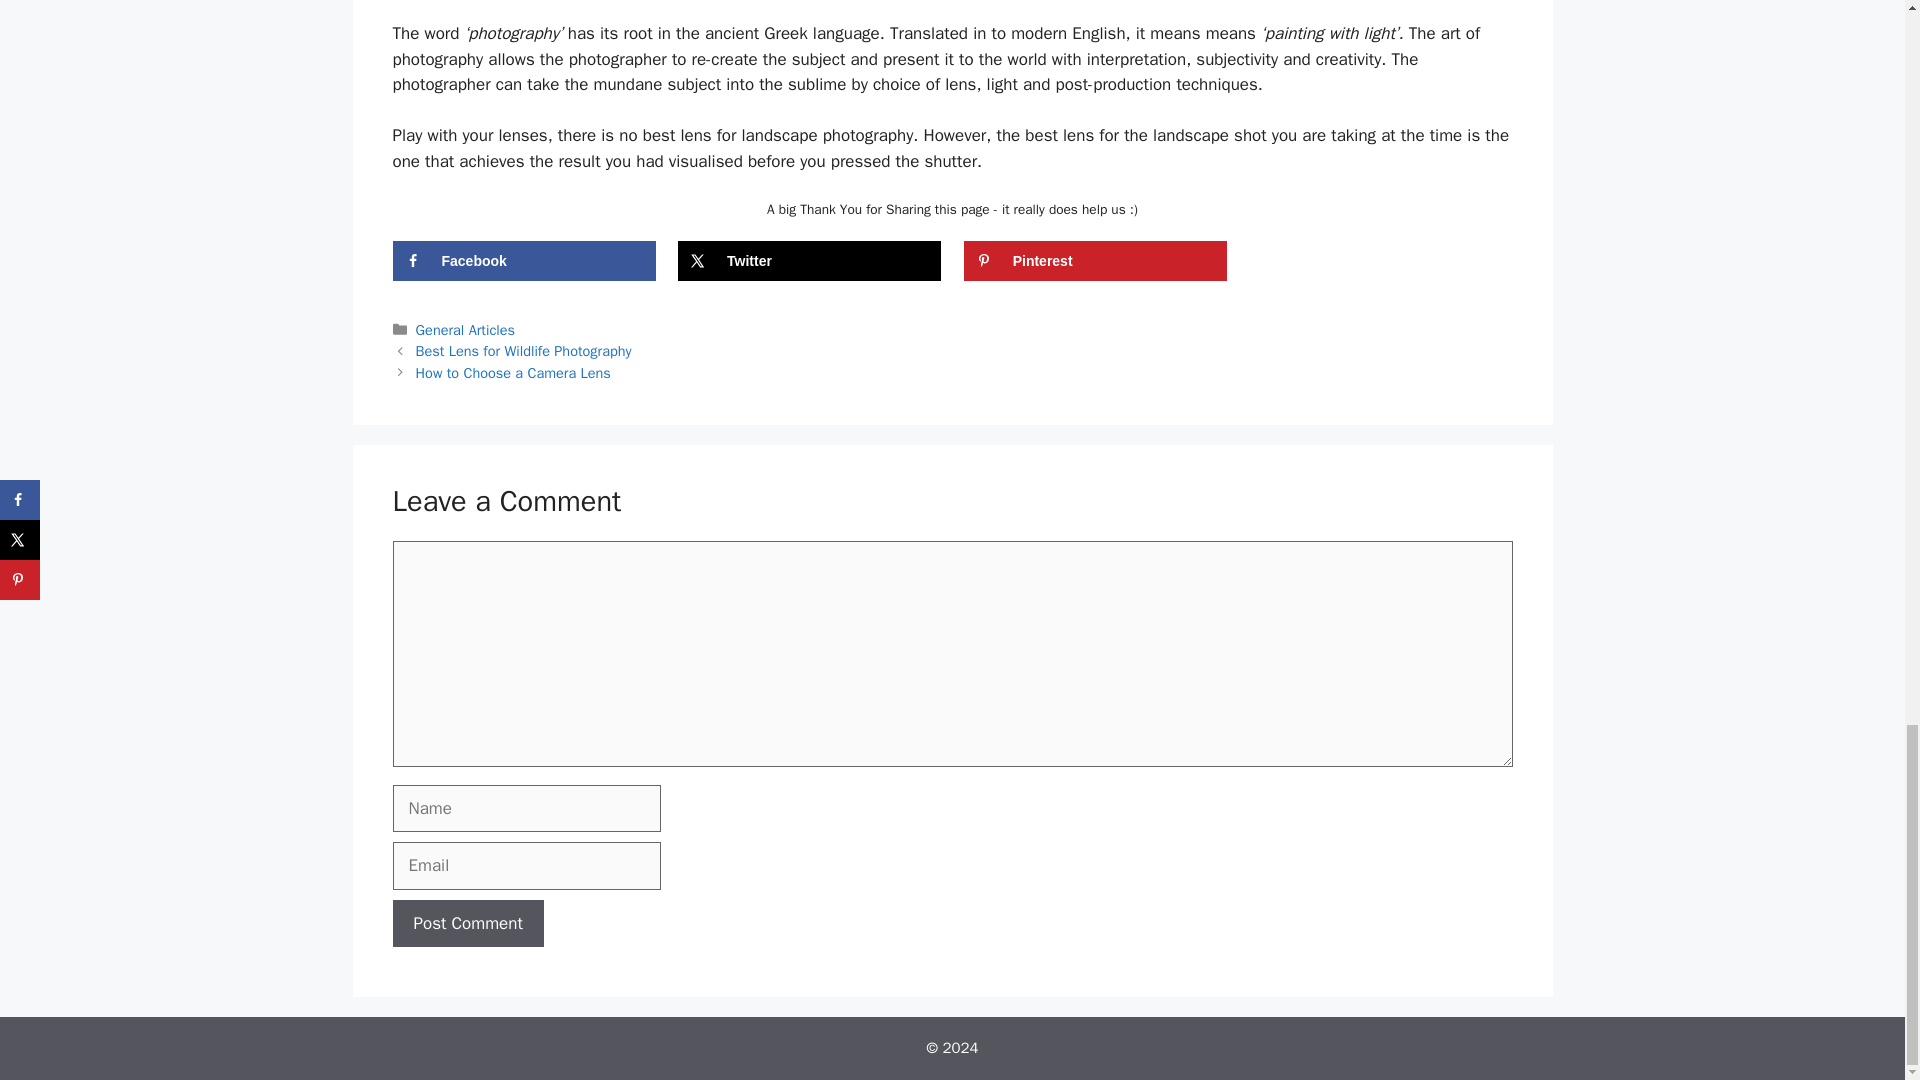 The height and width of the screenshot is (1080, 1920). What do you see at coordinates (808, 260) in the screenshot?
I see `Share on X` at bounding box center [808, 260].